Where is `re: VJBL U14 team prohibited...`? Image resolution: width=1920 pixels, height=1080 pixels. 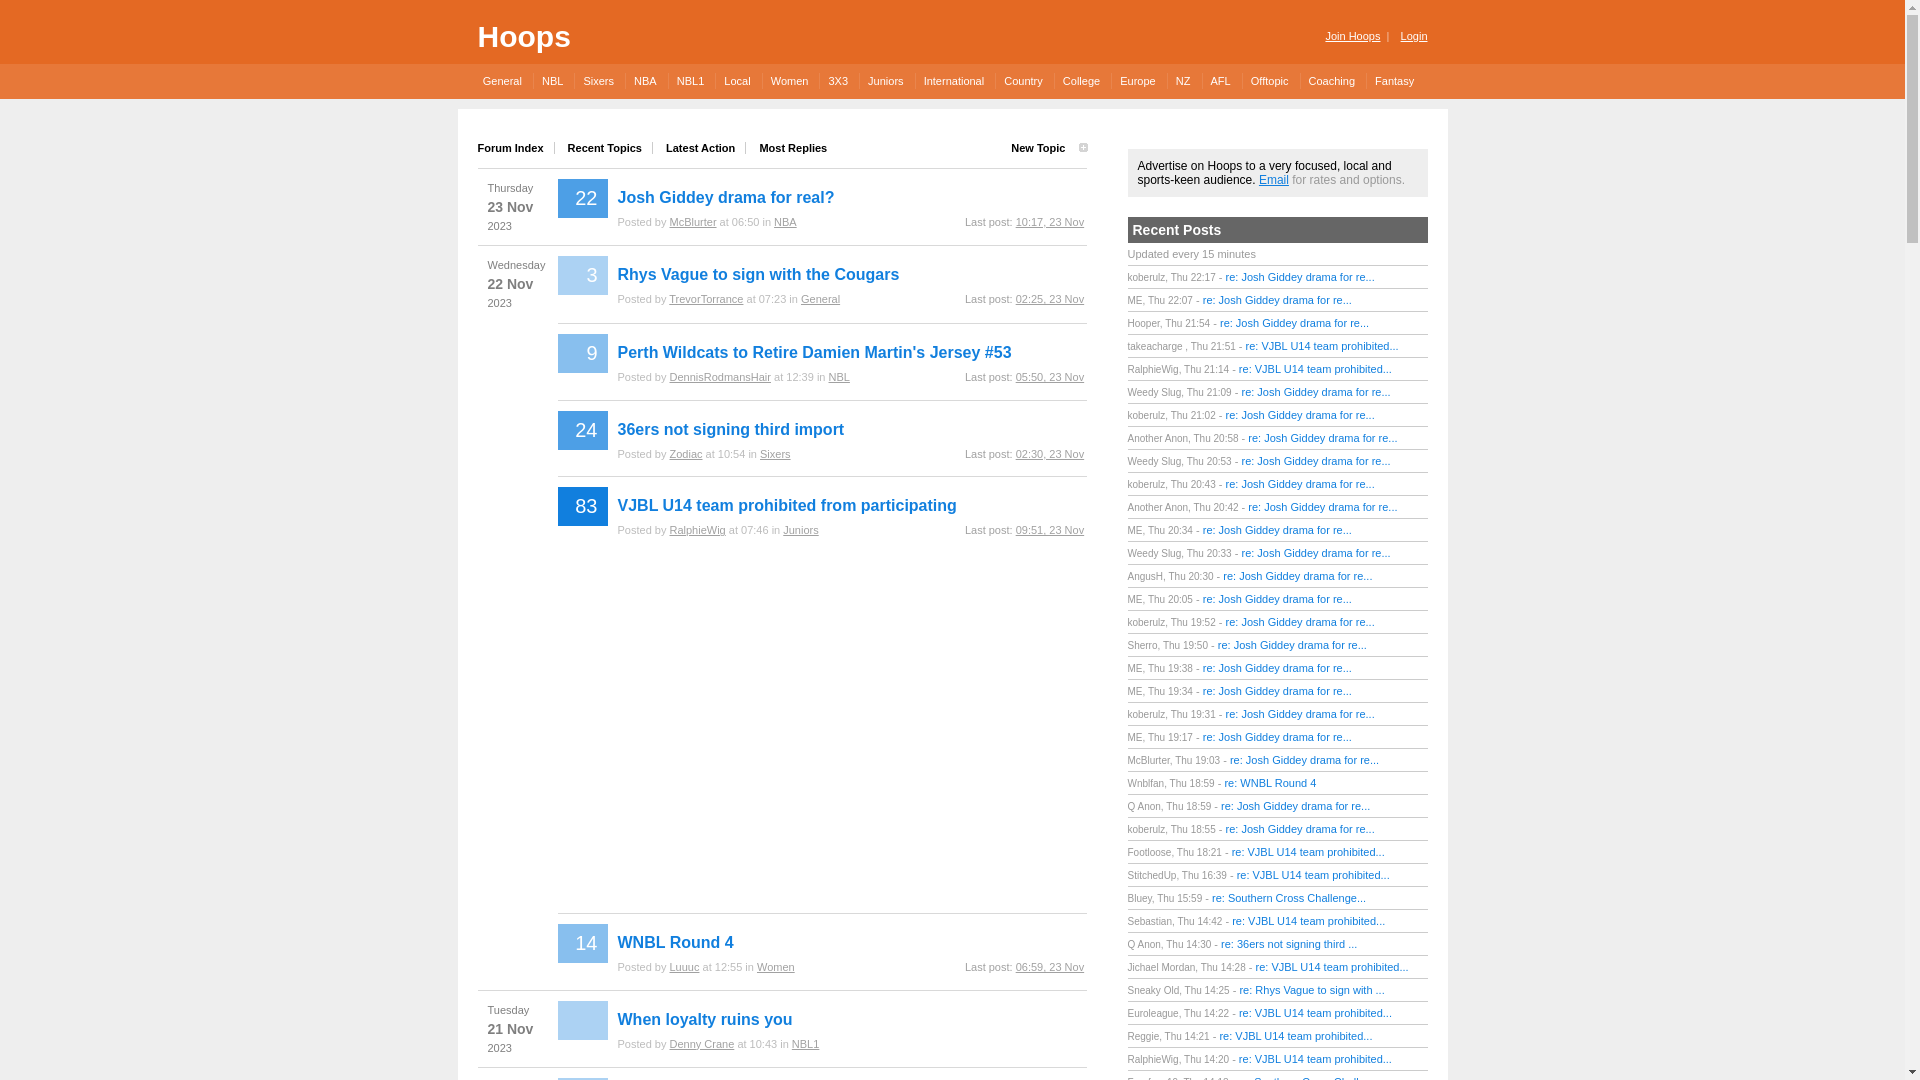 re: VJBL U14 team prohibited... is located at coordinates (1316, 1013).